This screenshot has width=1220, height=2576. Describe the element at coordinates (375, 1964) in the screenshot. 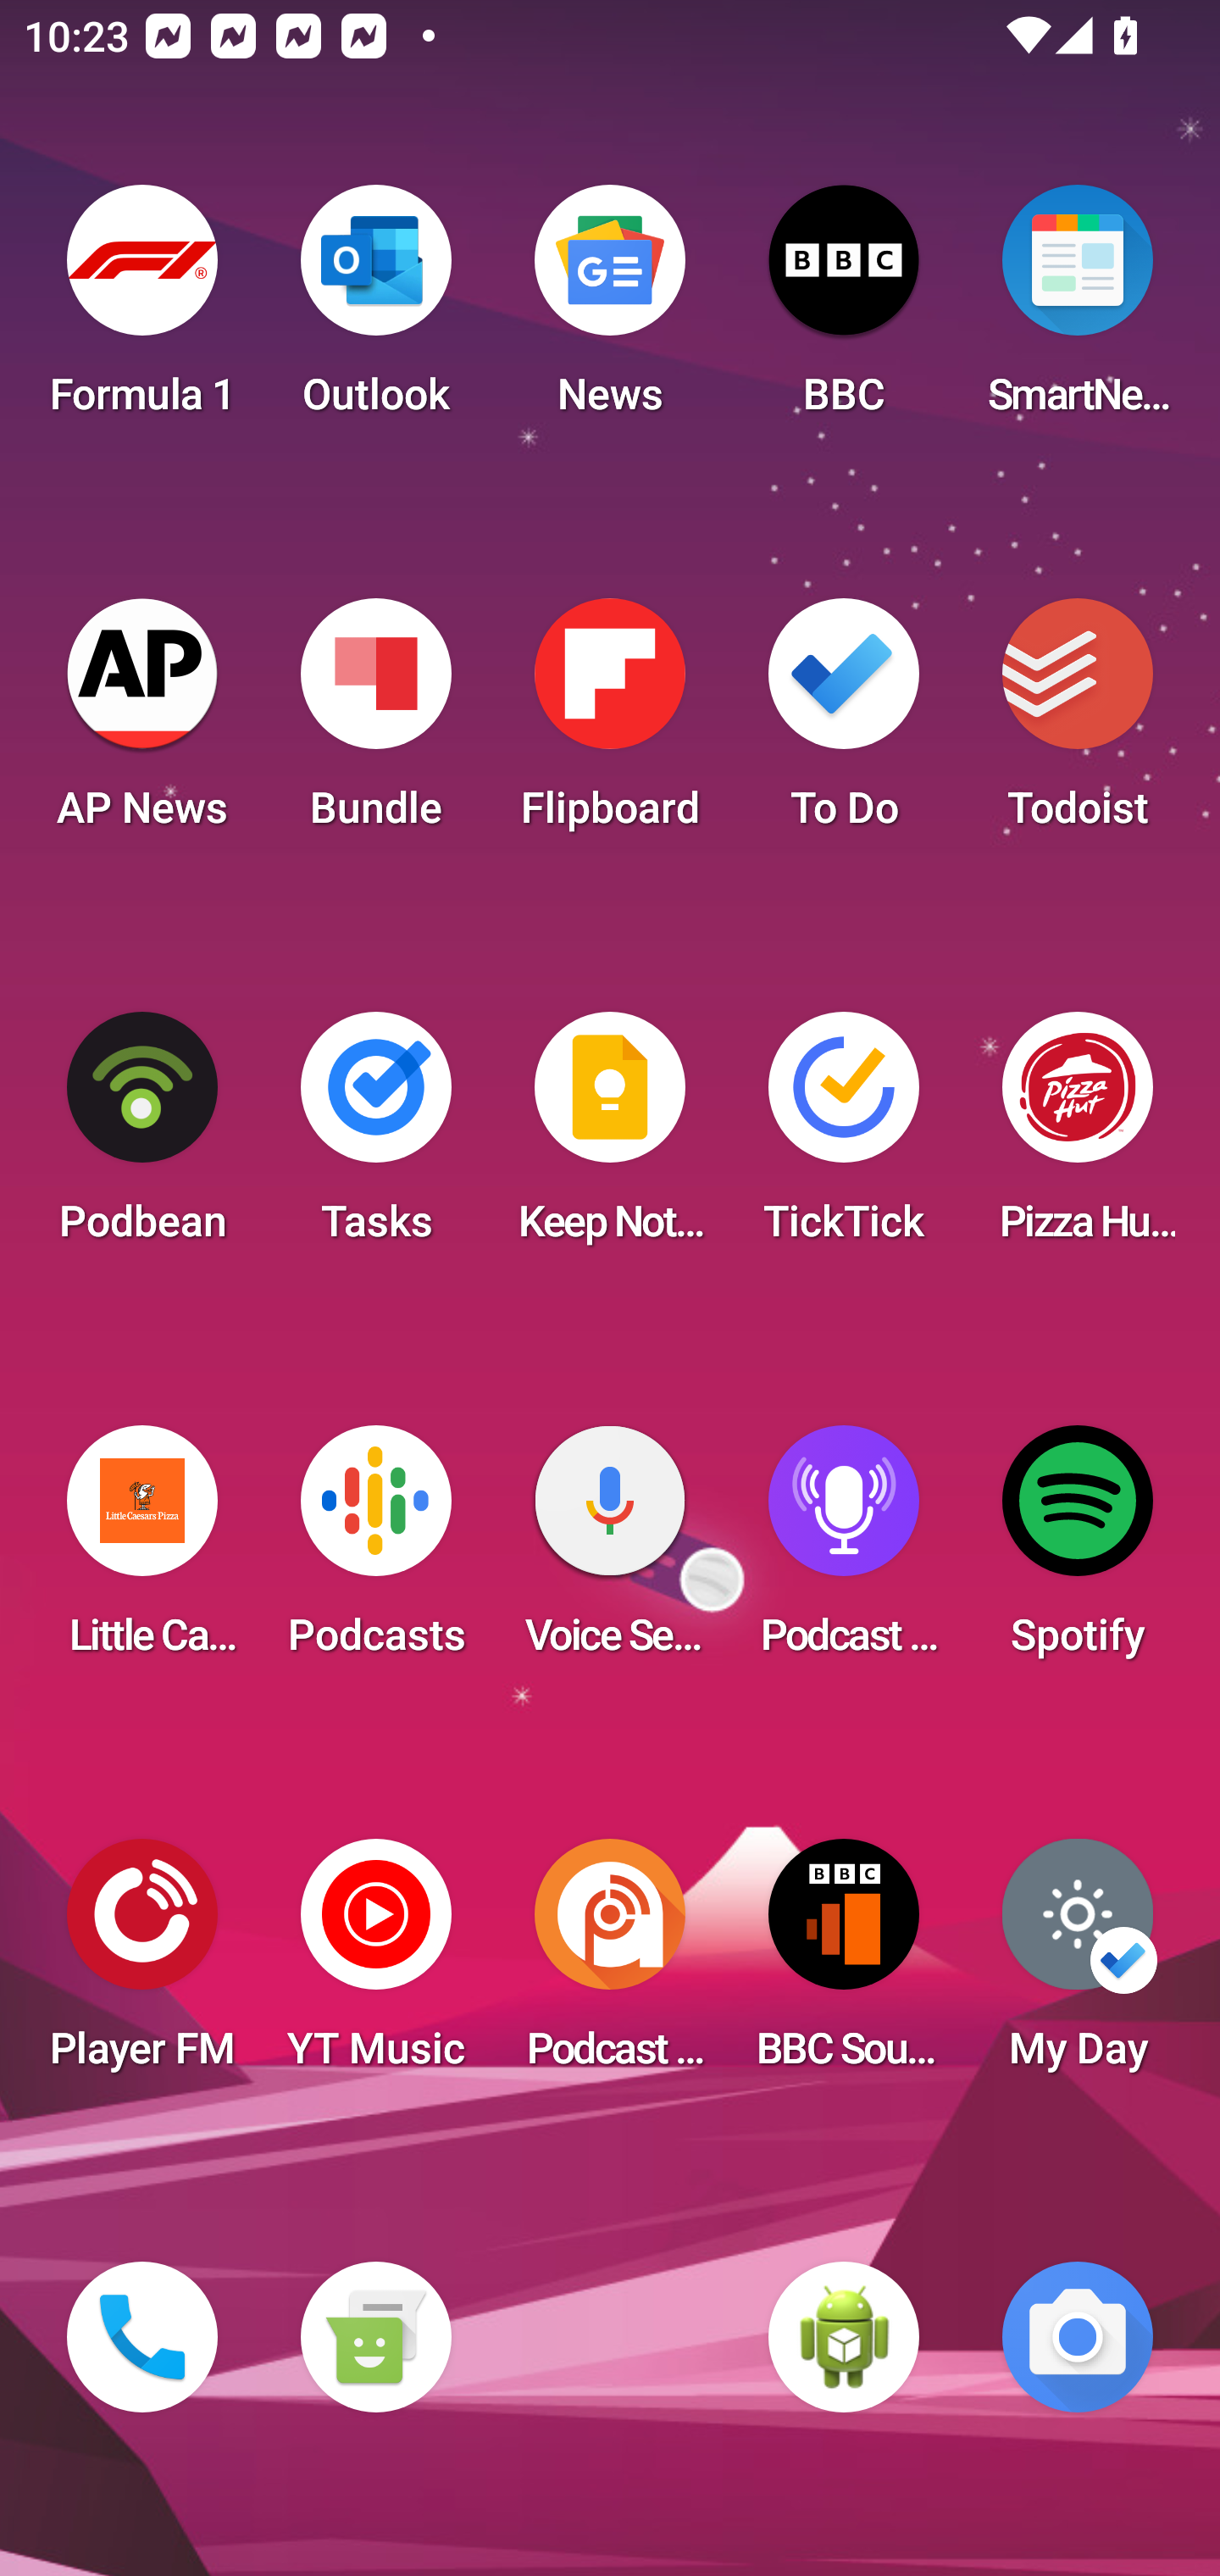

I see `YT Music` at that location.